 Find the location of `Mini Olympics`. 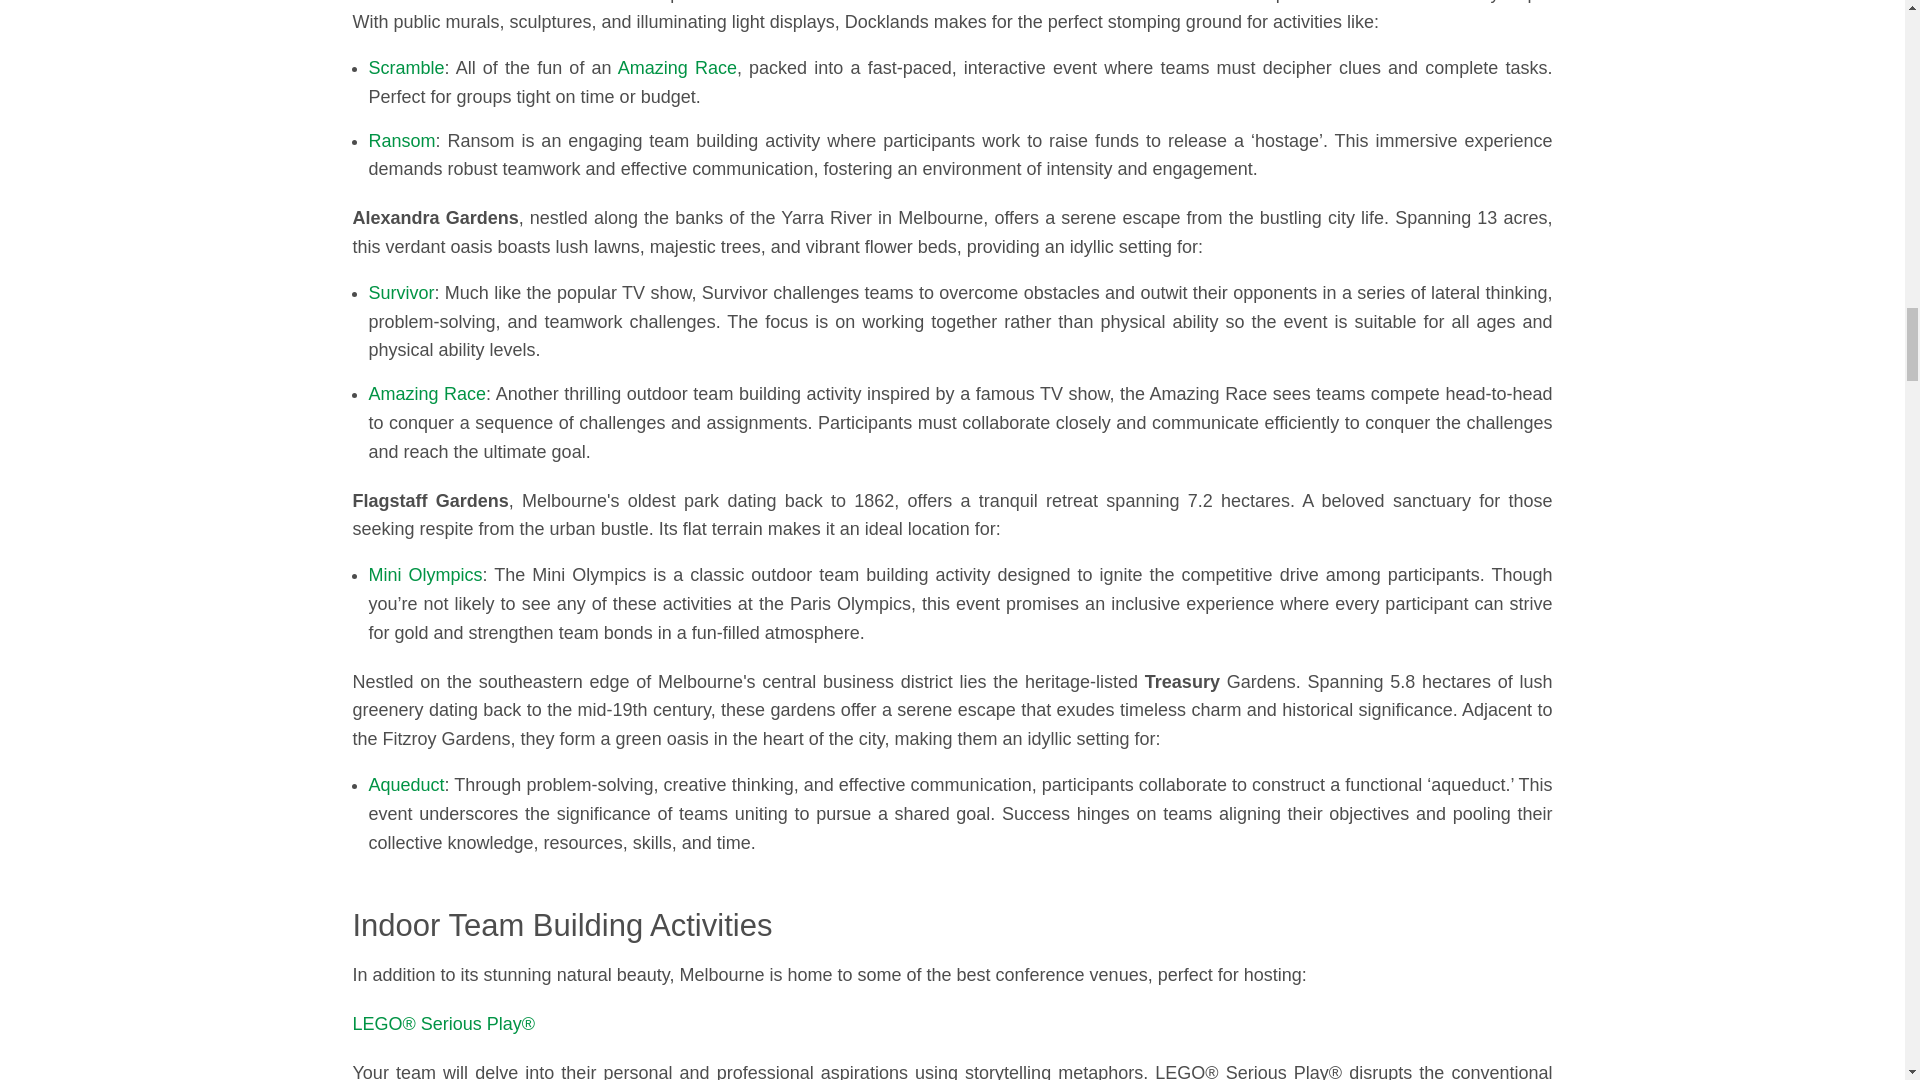

Mini Olympics is located at coordinates (424, 574).